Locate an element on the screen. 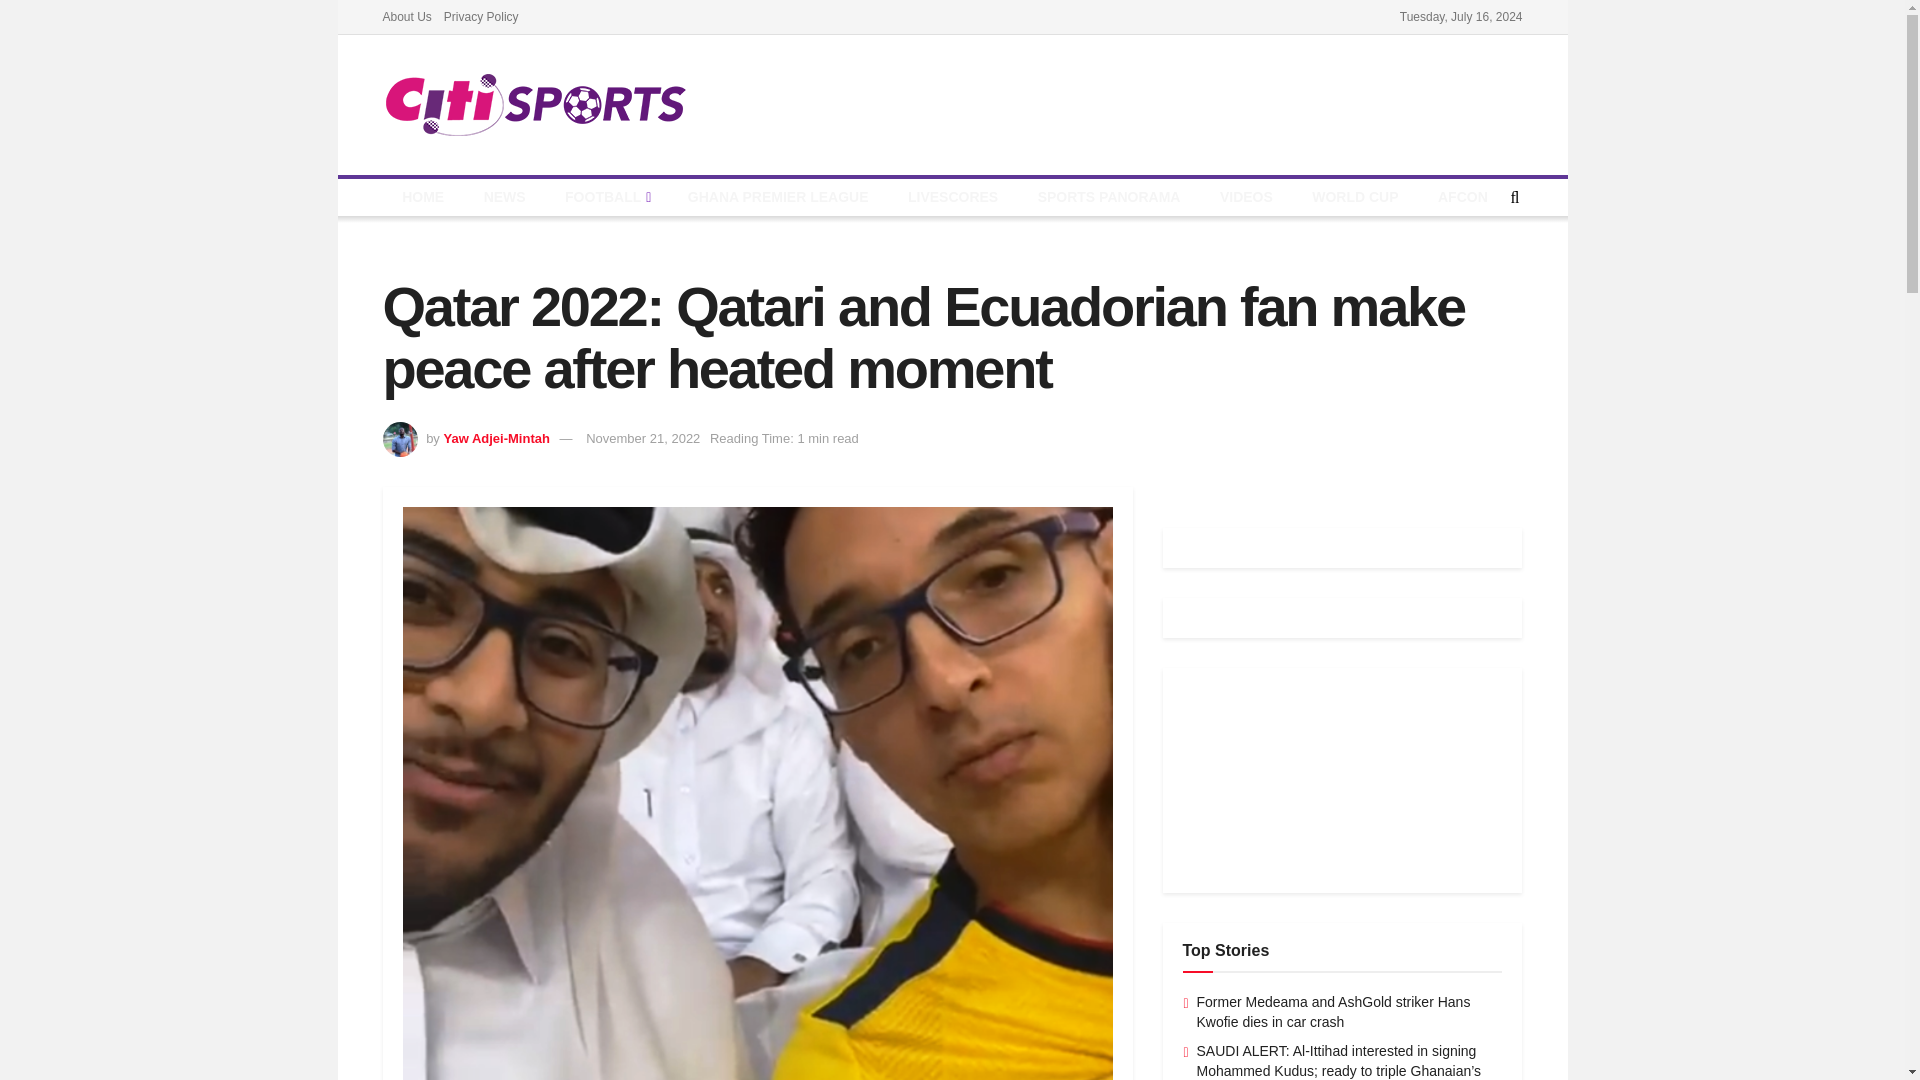 Image resolution: width=1920 pixels, height=1080 pixels. LIVESCORES is located at coordinates (952, 198).